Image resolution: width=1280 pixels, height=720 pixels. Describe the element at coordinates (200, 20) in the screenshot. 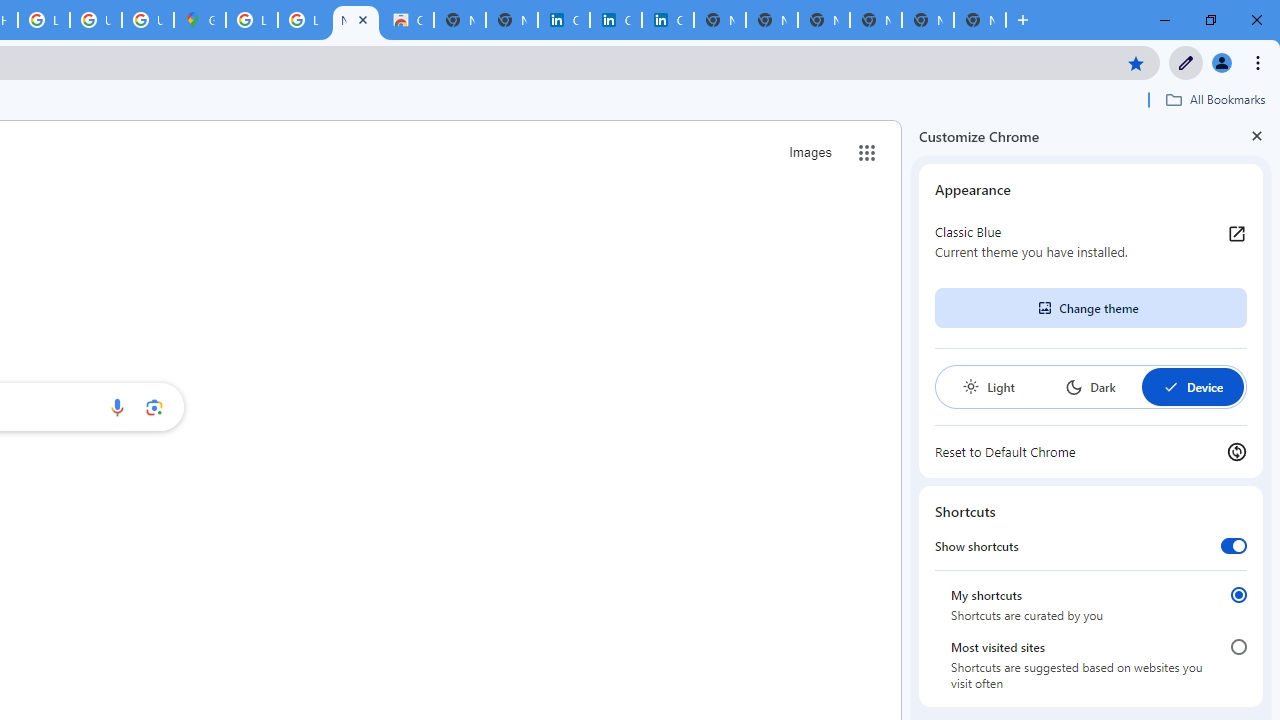

I see `Google Maps` at that location.